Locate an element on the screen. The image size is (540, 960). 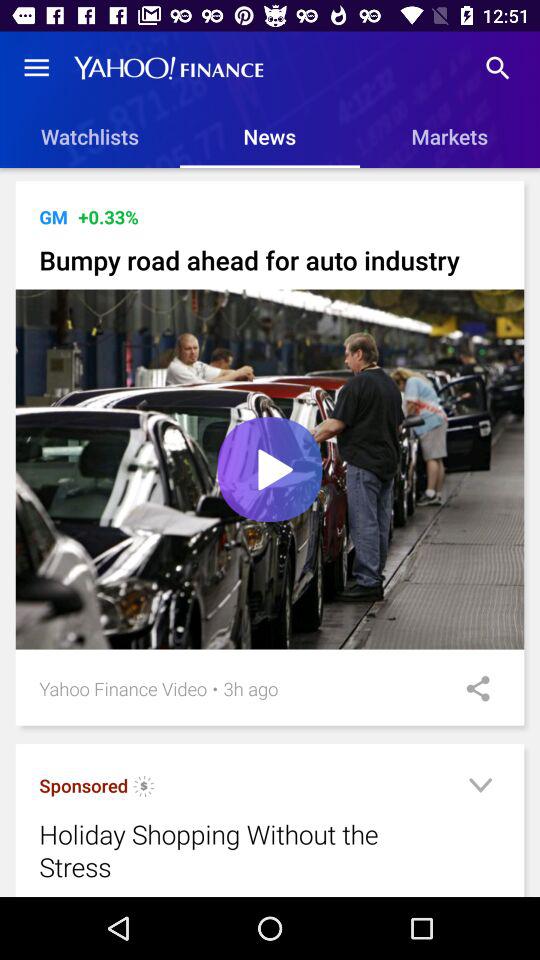
expand article is located at coordinates (480, 788).